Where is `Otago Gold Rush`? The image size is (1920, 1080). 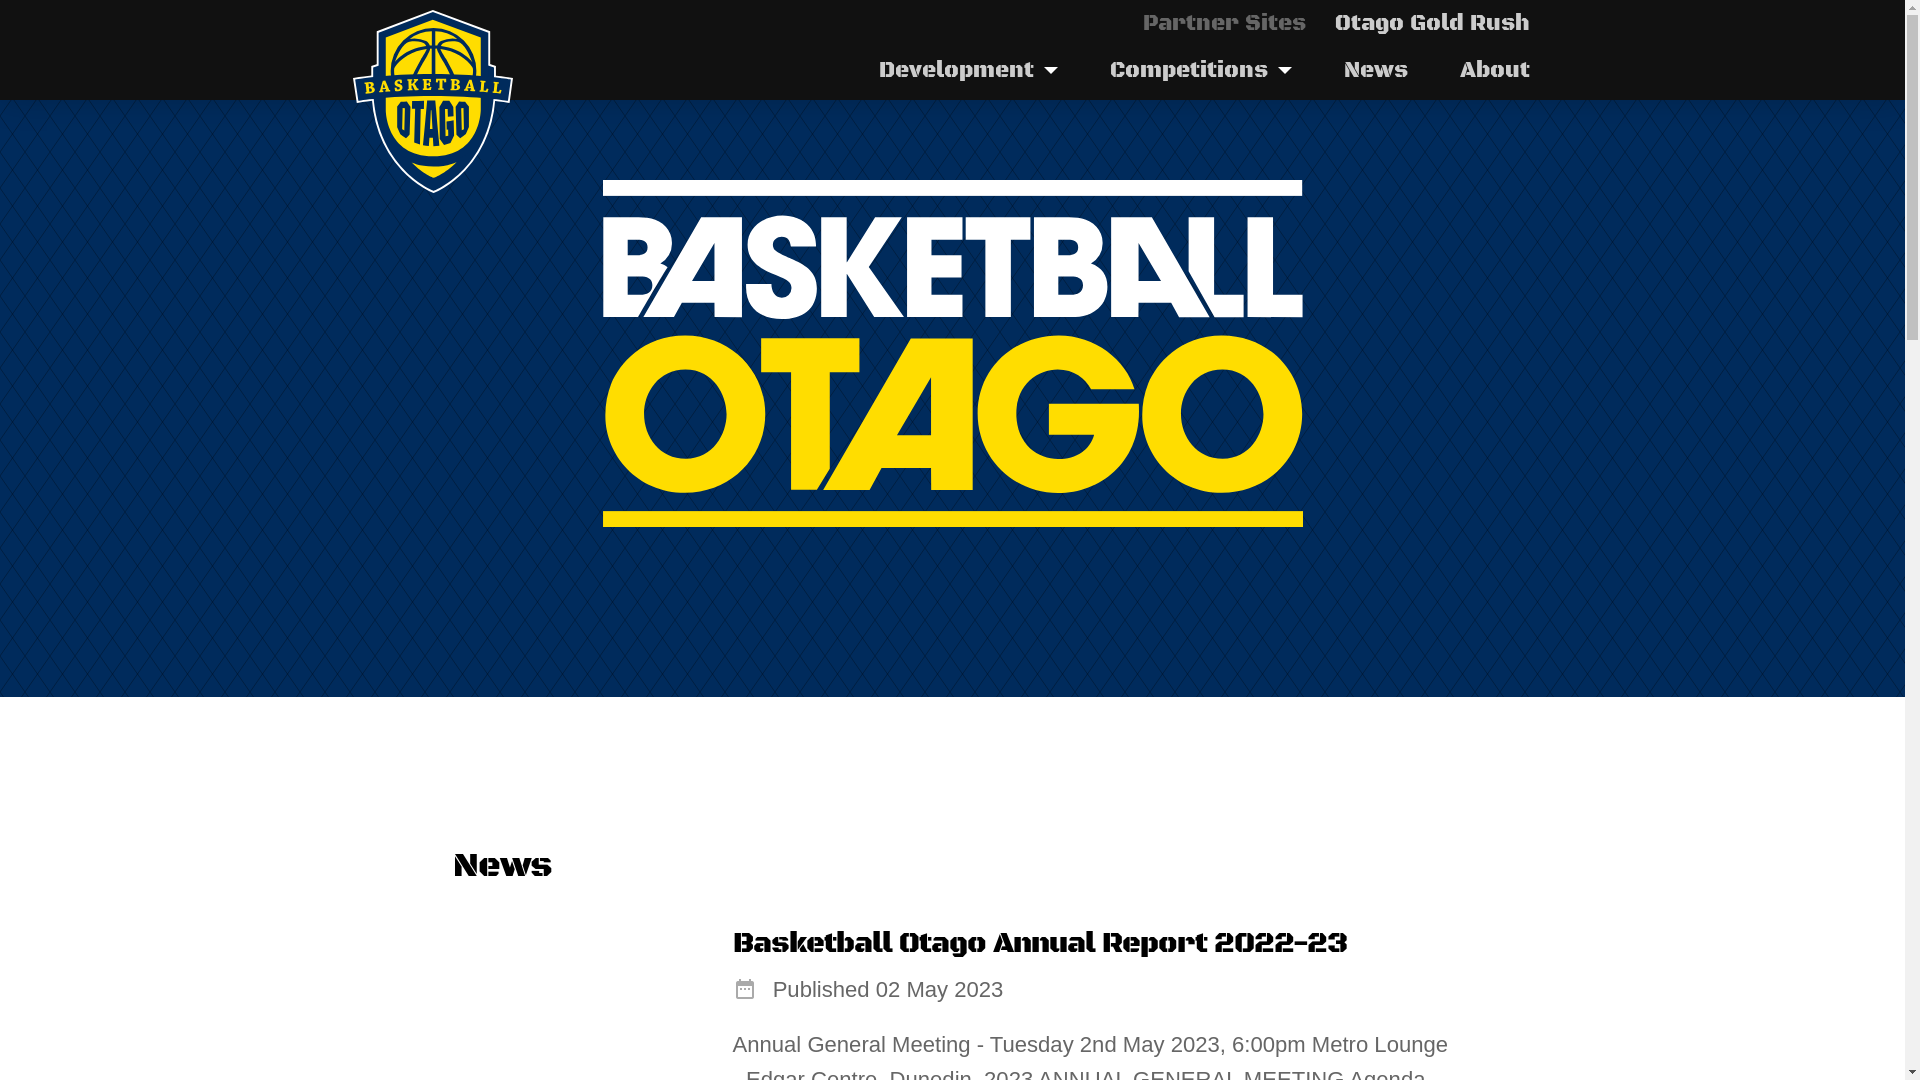
Otago Gold Rush is located at coordinates (1432, 24).